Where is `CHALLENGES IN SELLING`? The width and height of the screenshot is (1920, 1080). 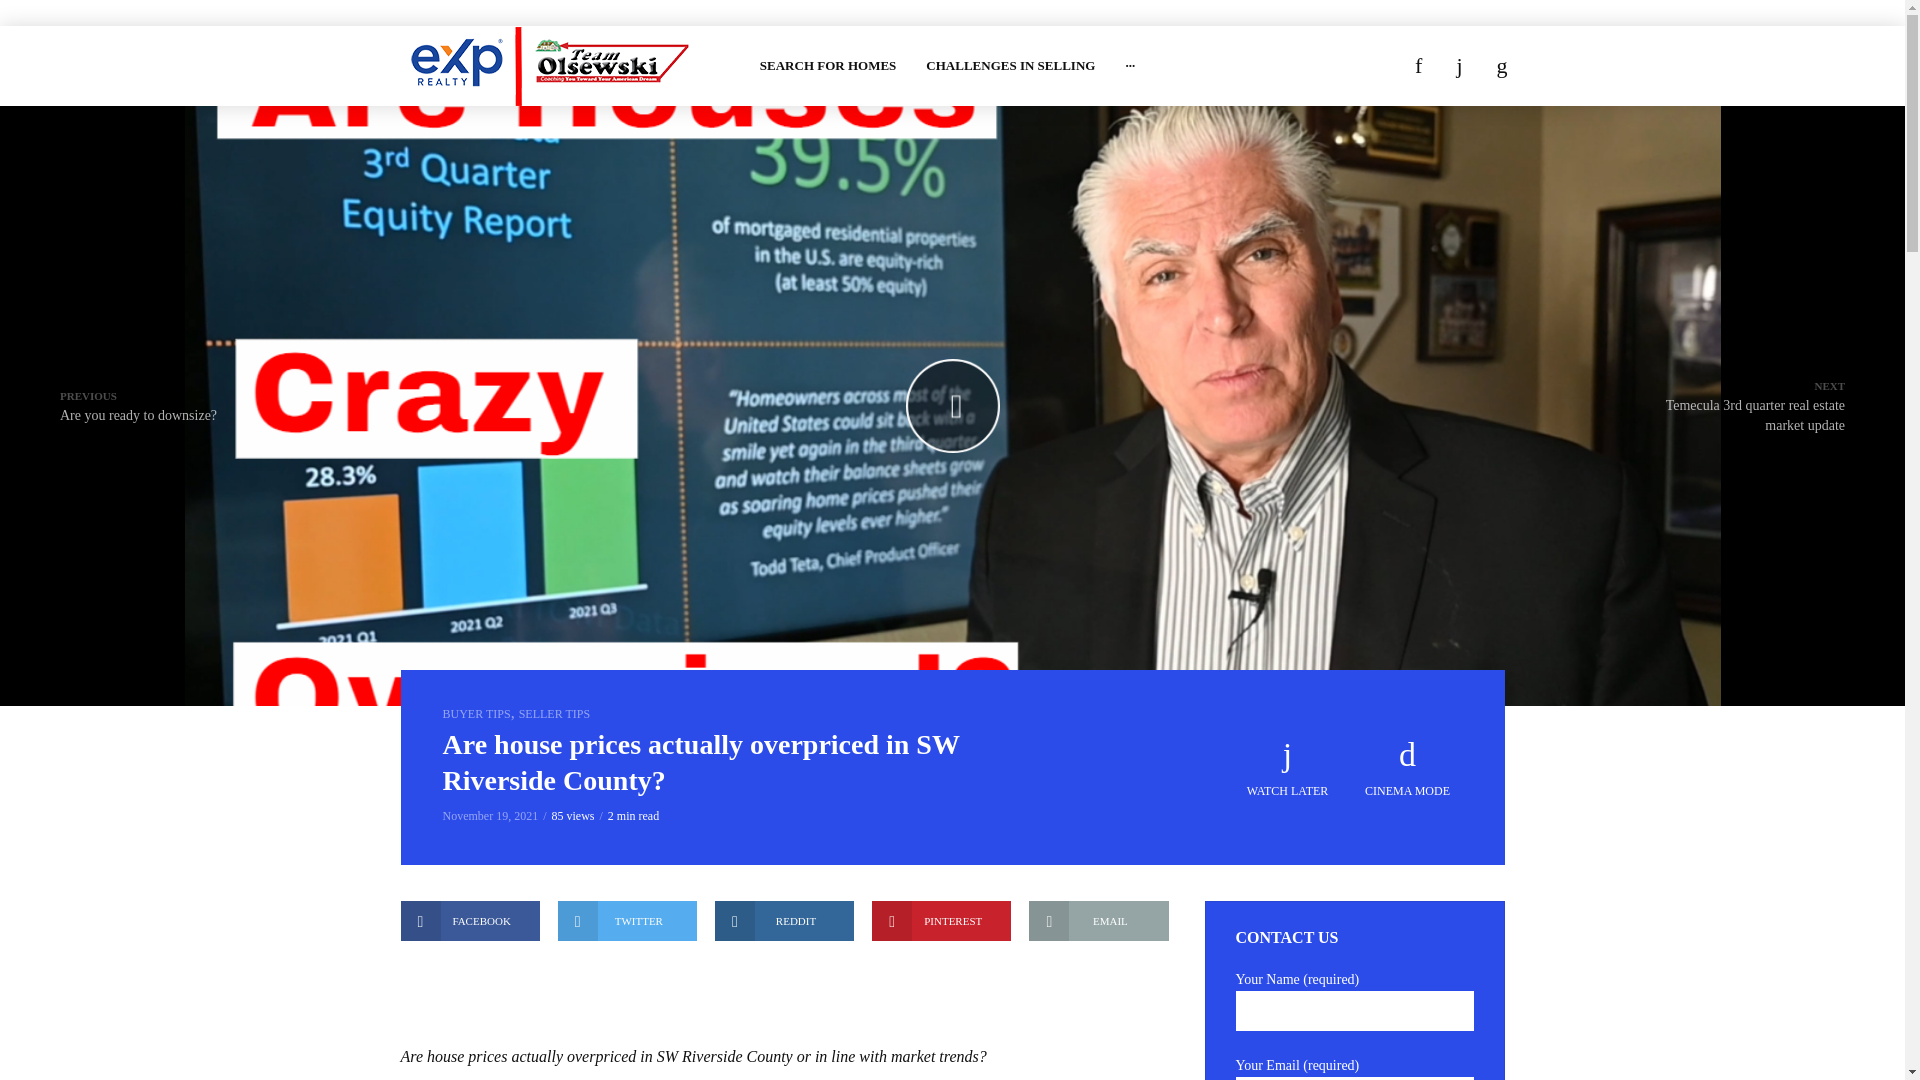 CHALLENGES IN SELLING is located at coordinates (1010, 66).